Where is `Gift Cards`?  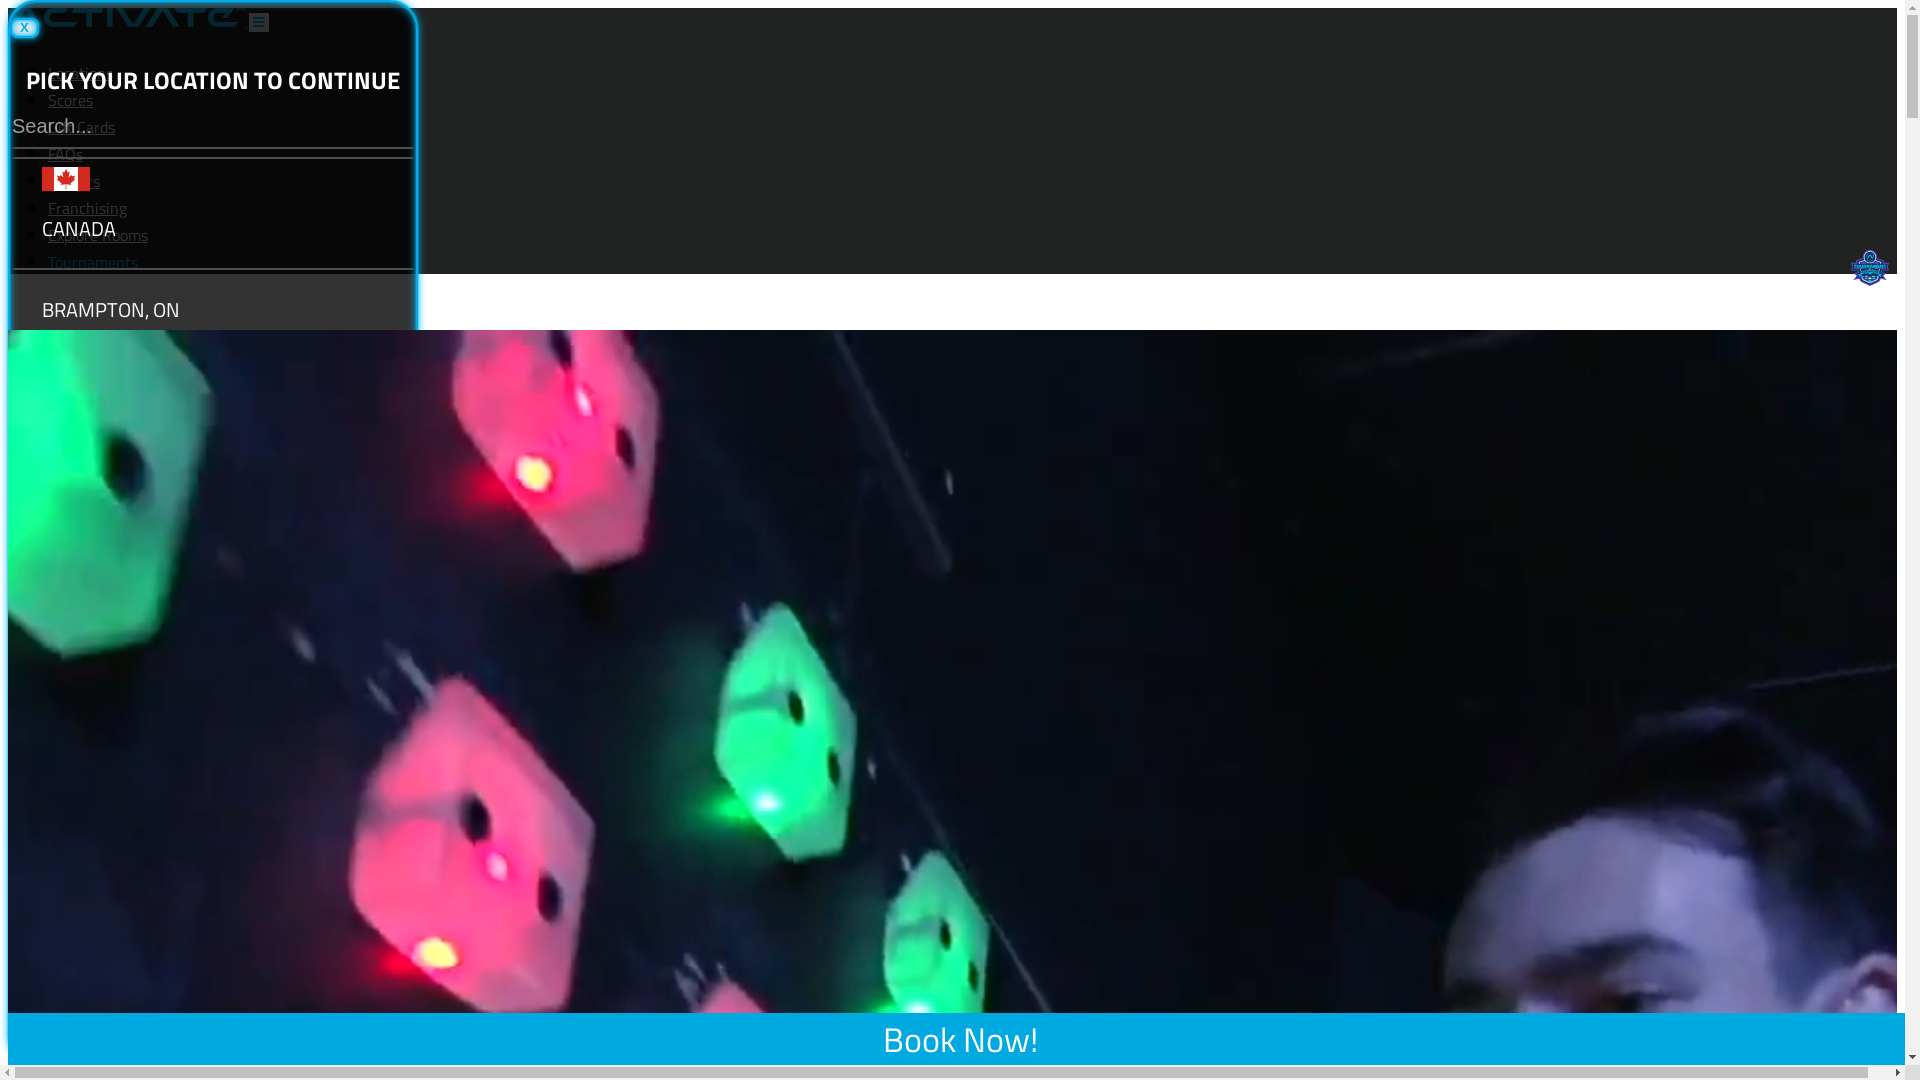
Gift Cards is located at coordinates (82, 127).